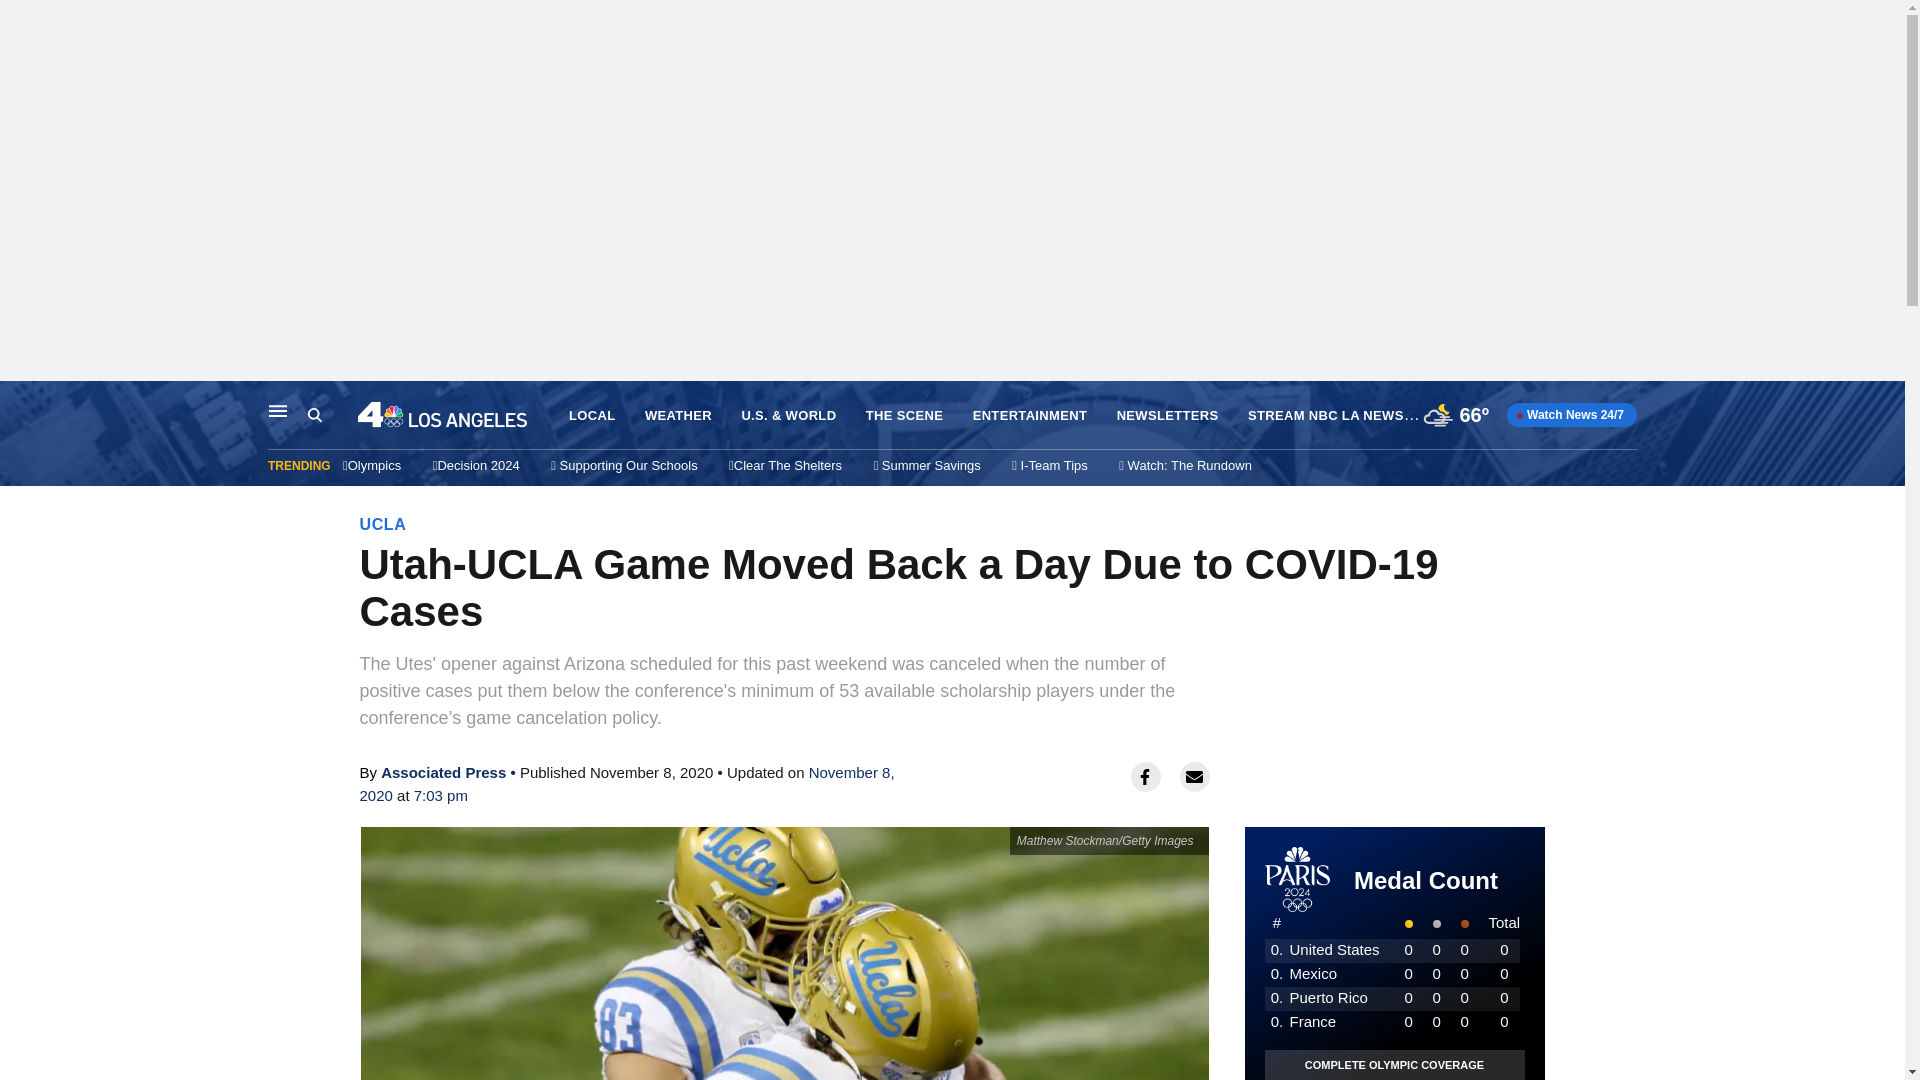 The height and width of the screenshot is (1080, 1920). I want to click on LOCAL, so click(591, 416).